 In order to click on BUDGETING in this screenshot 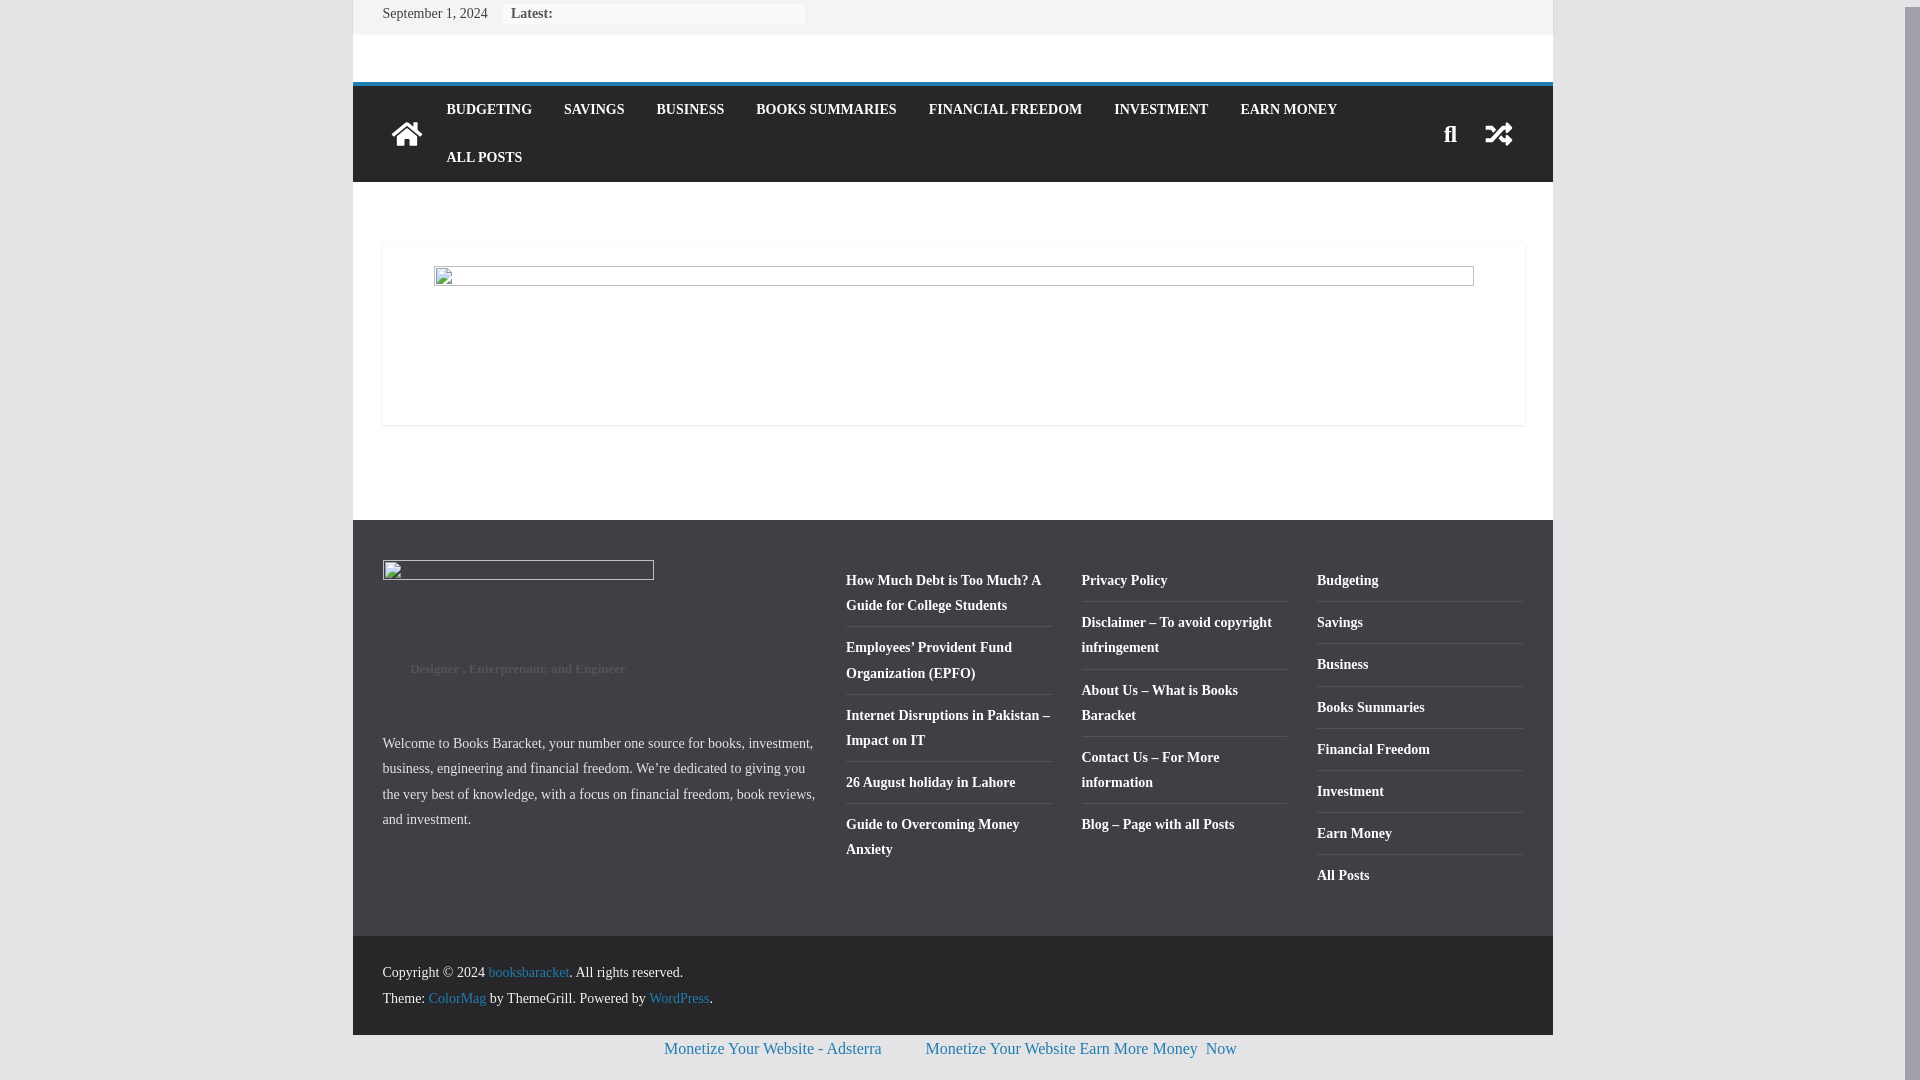, I will do `click(488, 110)`.